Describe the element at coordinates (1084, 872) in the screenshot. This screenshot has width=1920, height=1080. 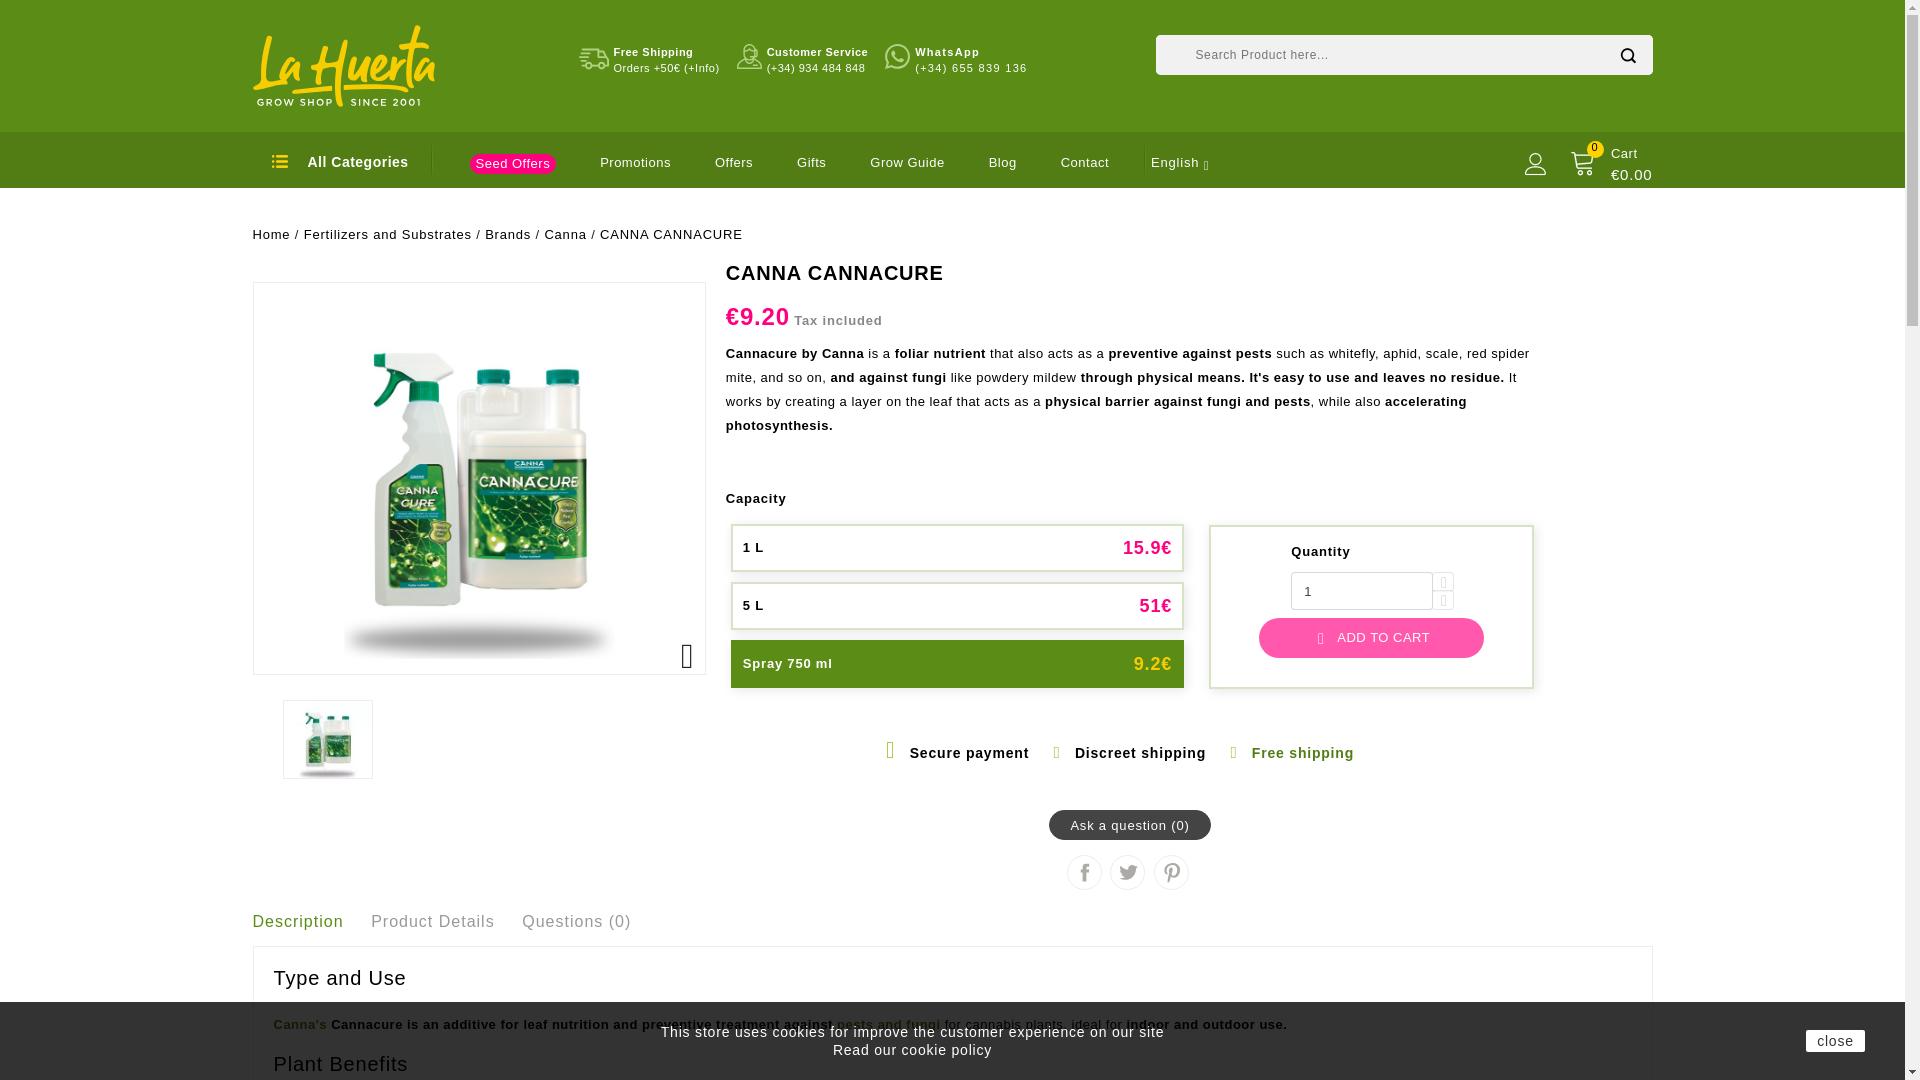
I see `Share` at that location.